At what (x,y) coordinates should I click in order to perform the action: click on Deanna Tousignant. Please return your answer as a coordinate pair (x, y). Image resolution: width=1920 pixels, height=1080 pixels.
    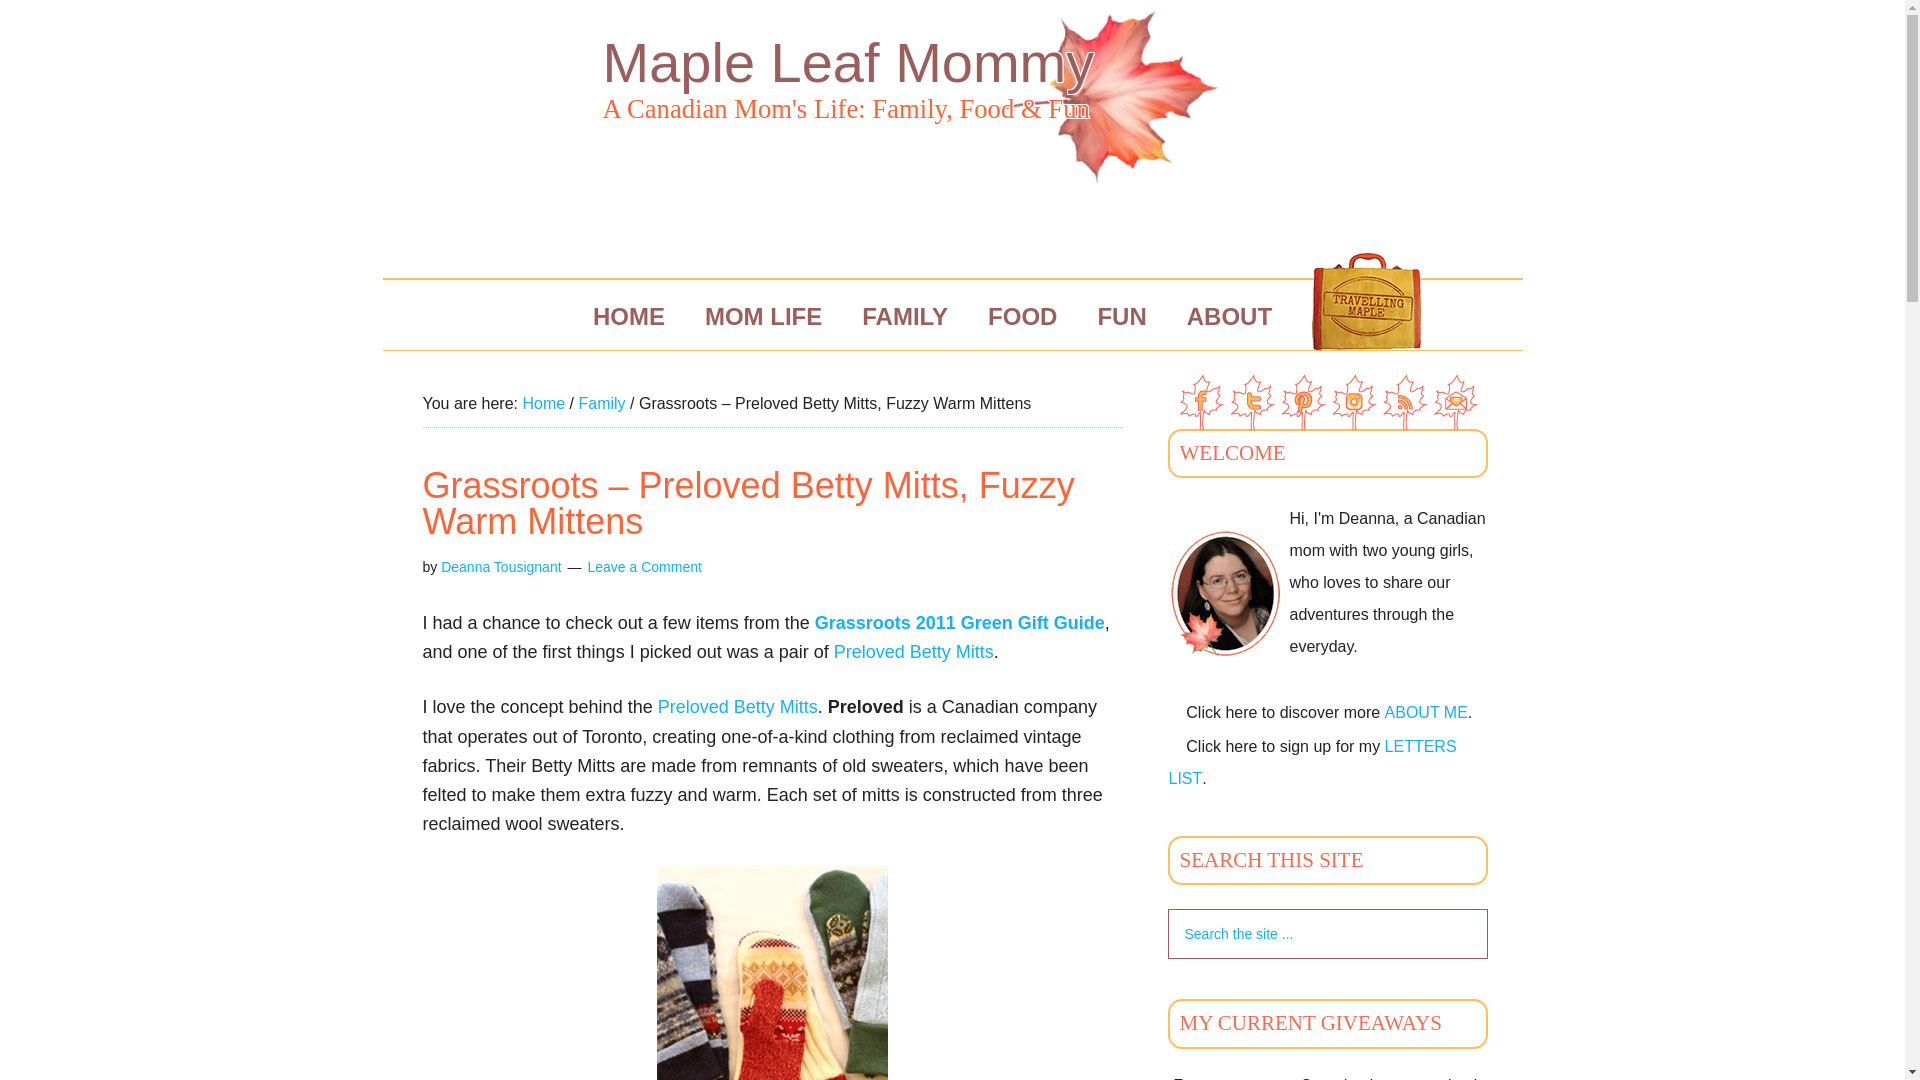
    Looking at the image, I should click on (500, 566).